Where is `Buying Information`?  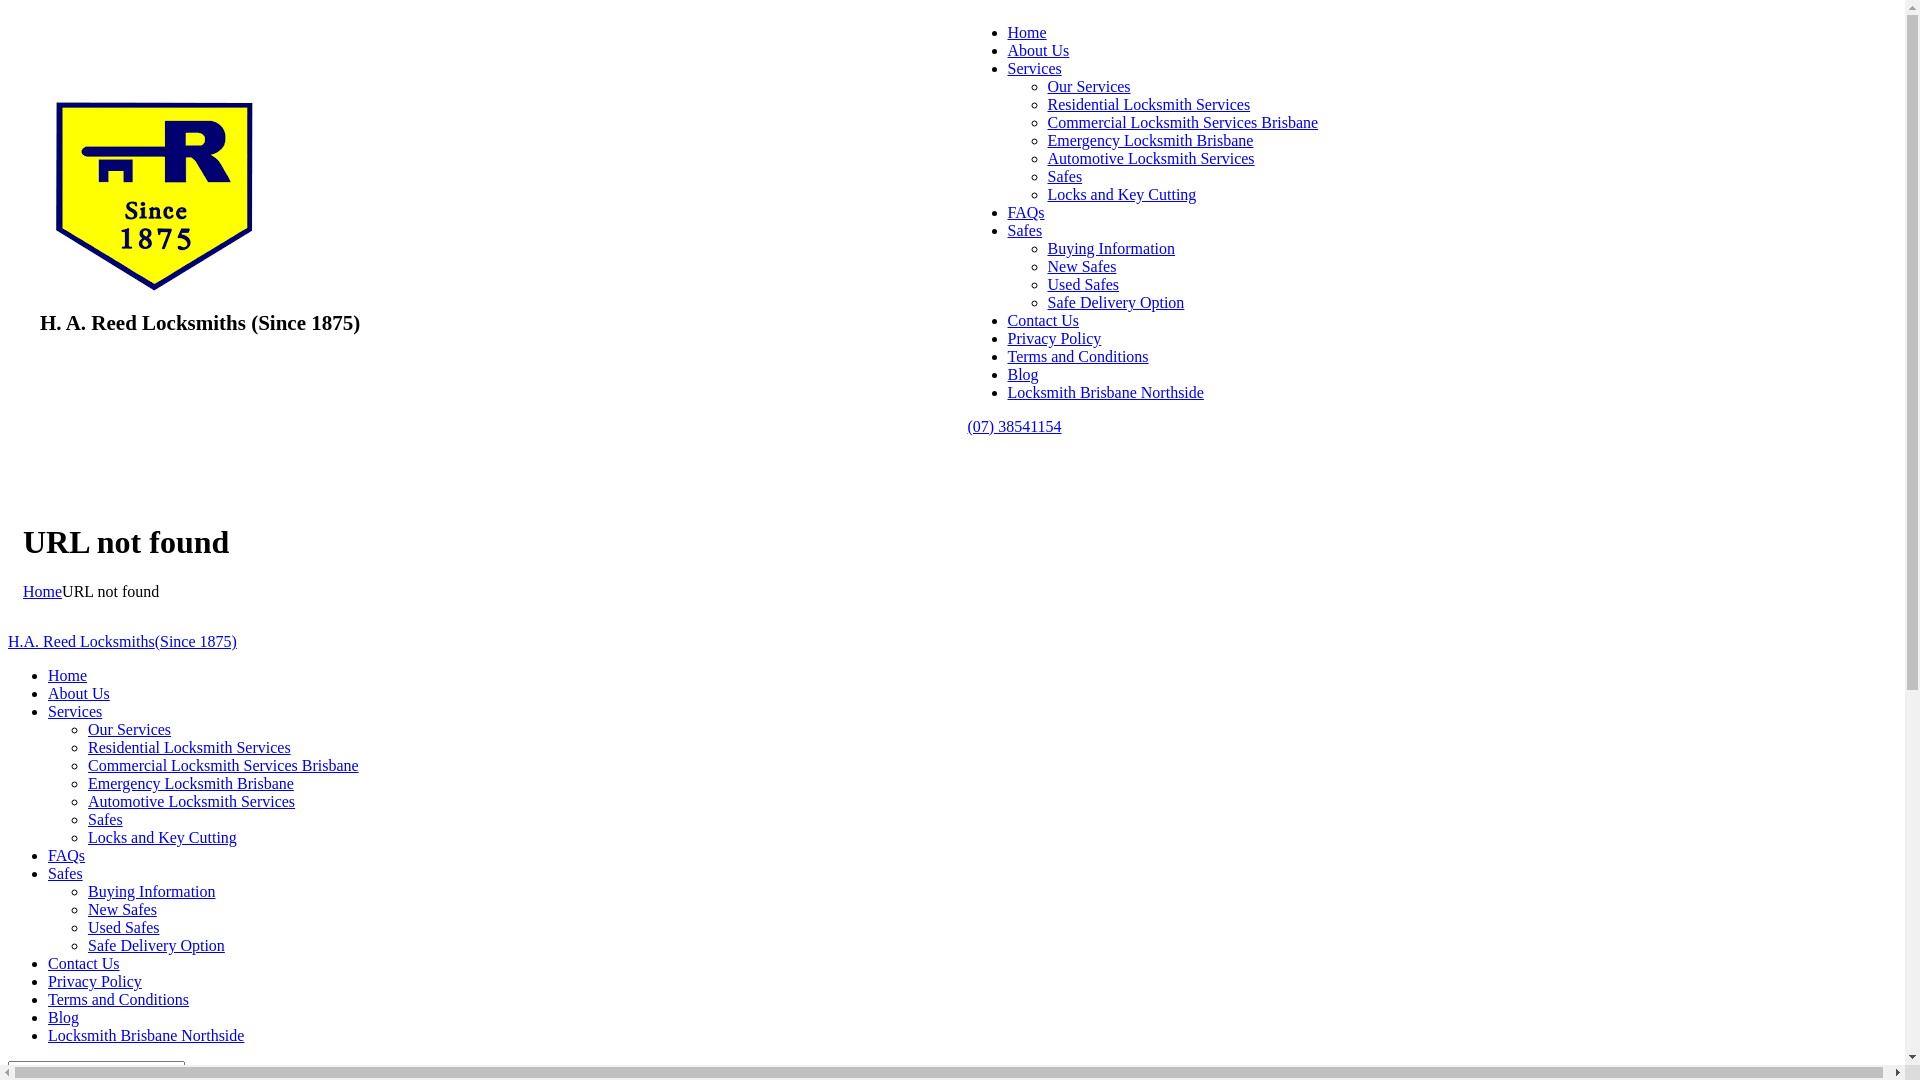
Buying Information is located at coordinates (1112, 248).